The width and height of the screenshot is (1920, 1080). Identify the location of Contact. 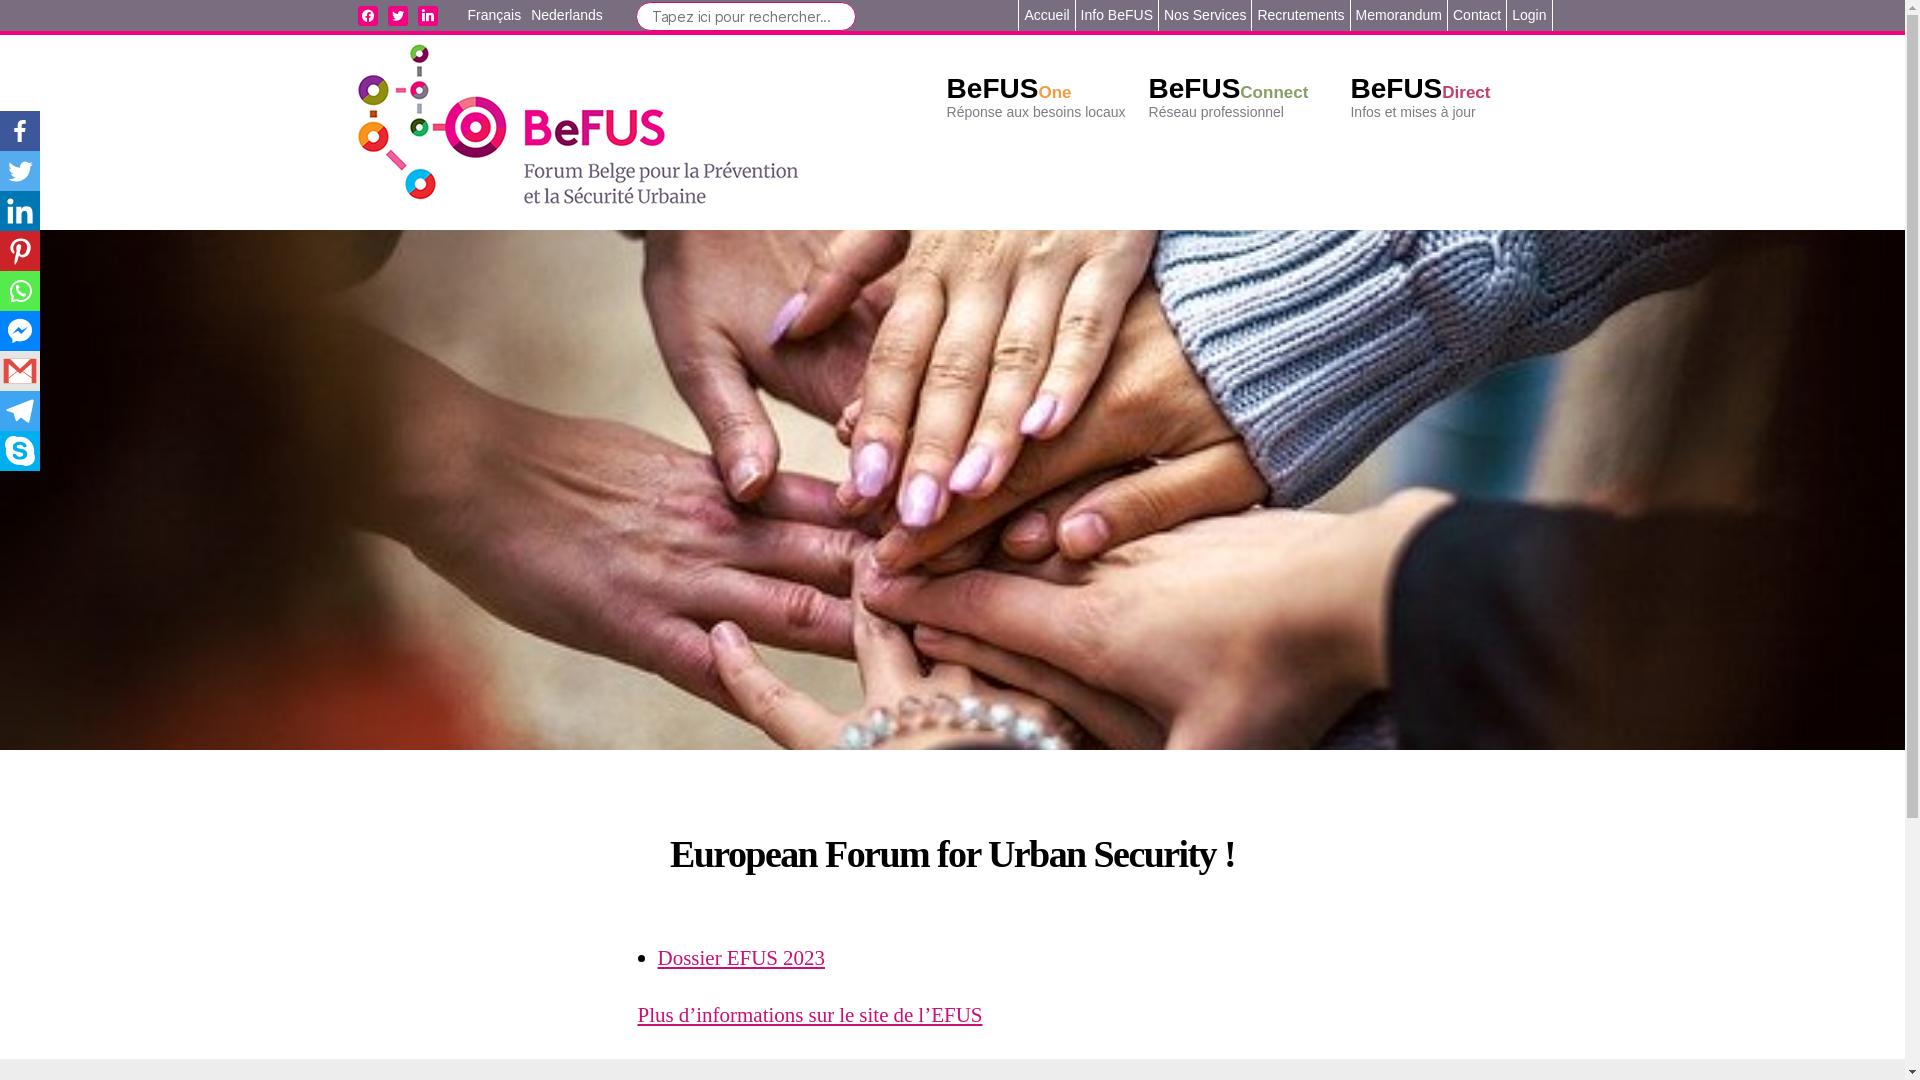
(1477, 15).